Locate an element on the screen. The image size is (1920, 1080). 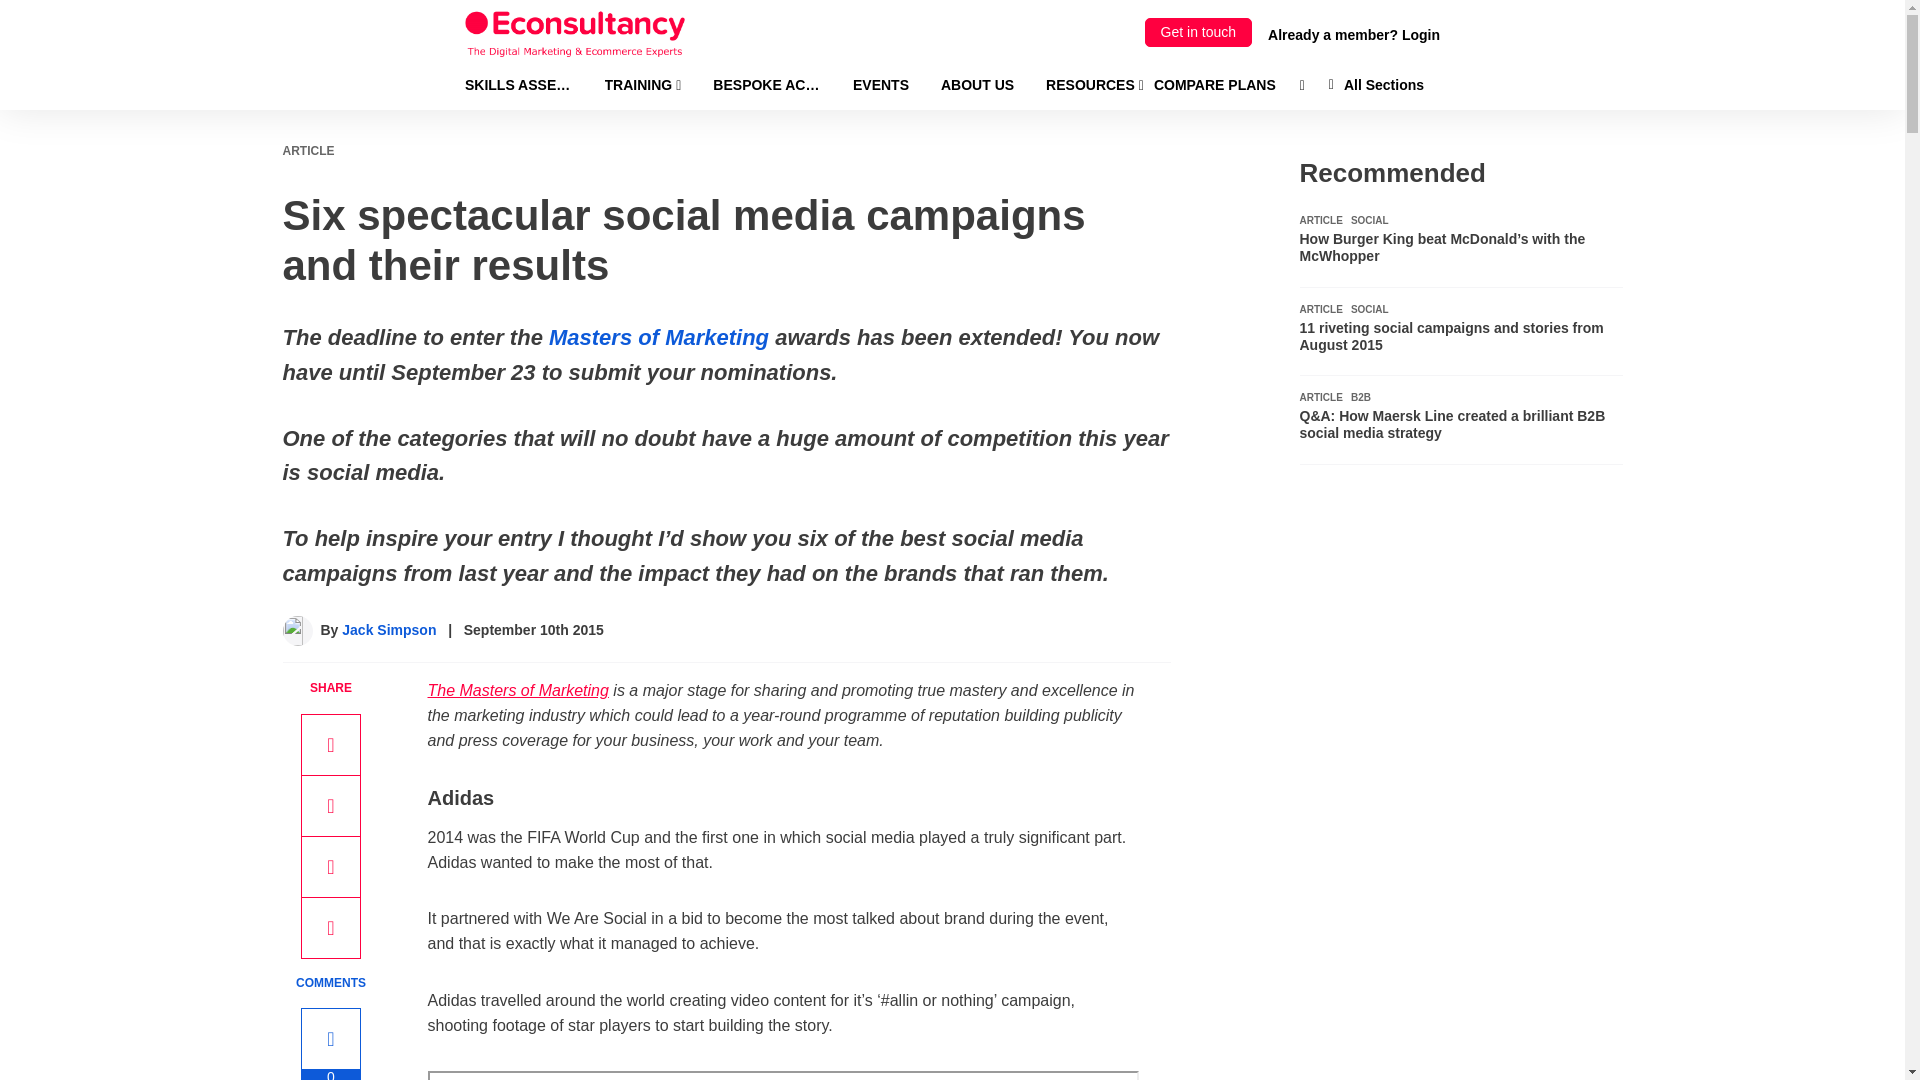
ABOUT US is located at coordinates (976, 84).